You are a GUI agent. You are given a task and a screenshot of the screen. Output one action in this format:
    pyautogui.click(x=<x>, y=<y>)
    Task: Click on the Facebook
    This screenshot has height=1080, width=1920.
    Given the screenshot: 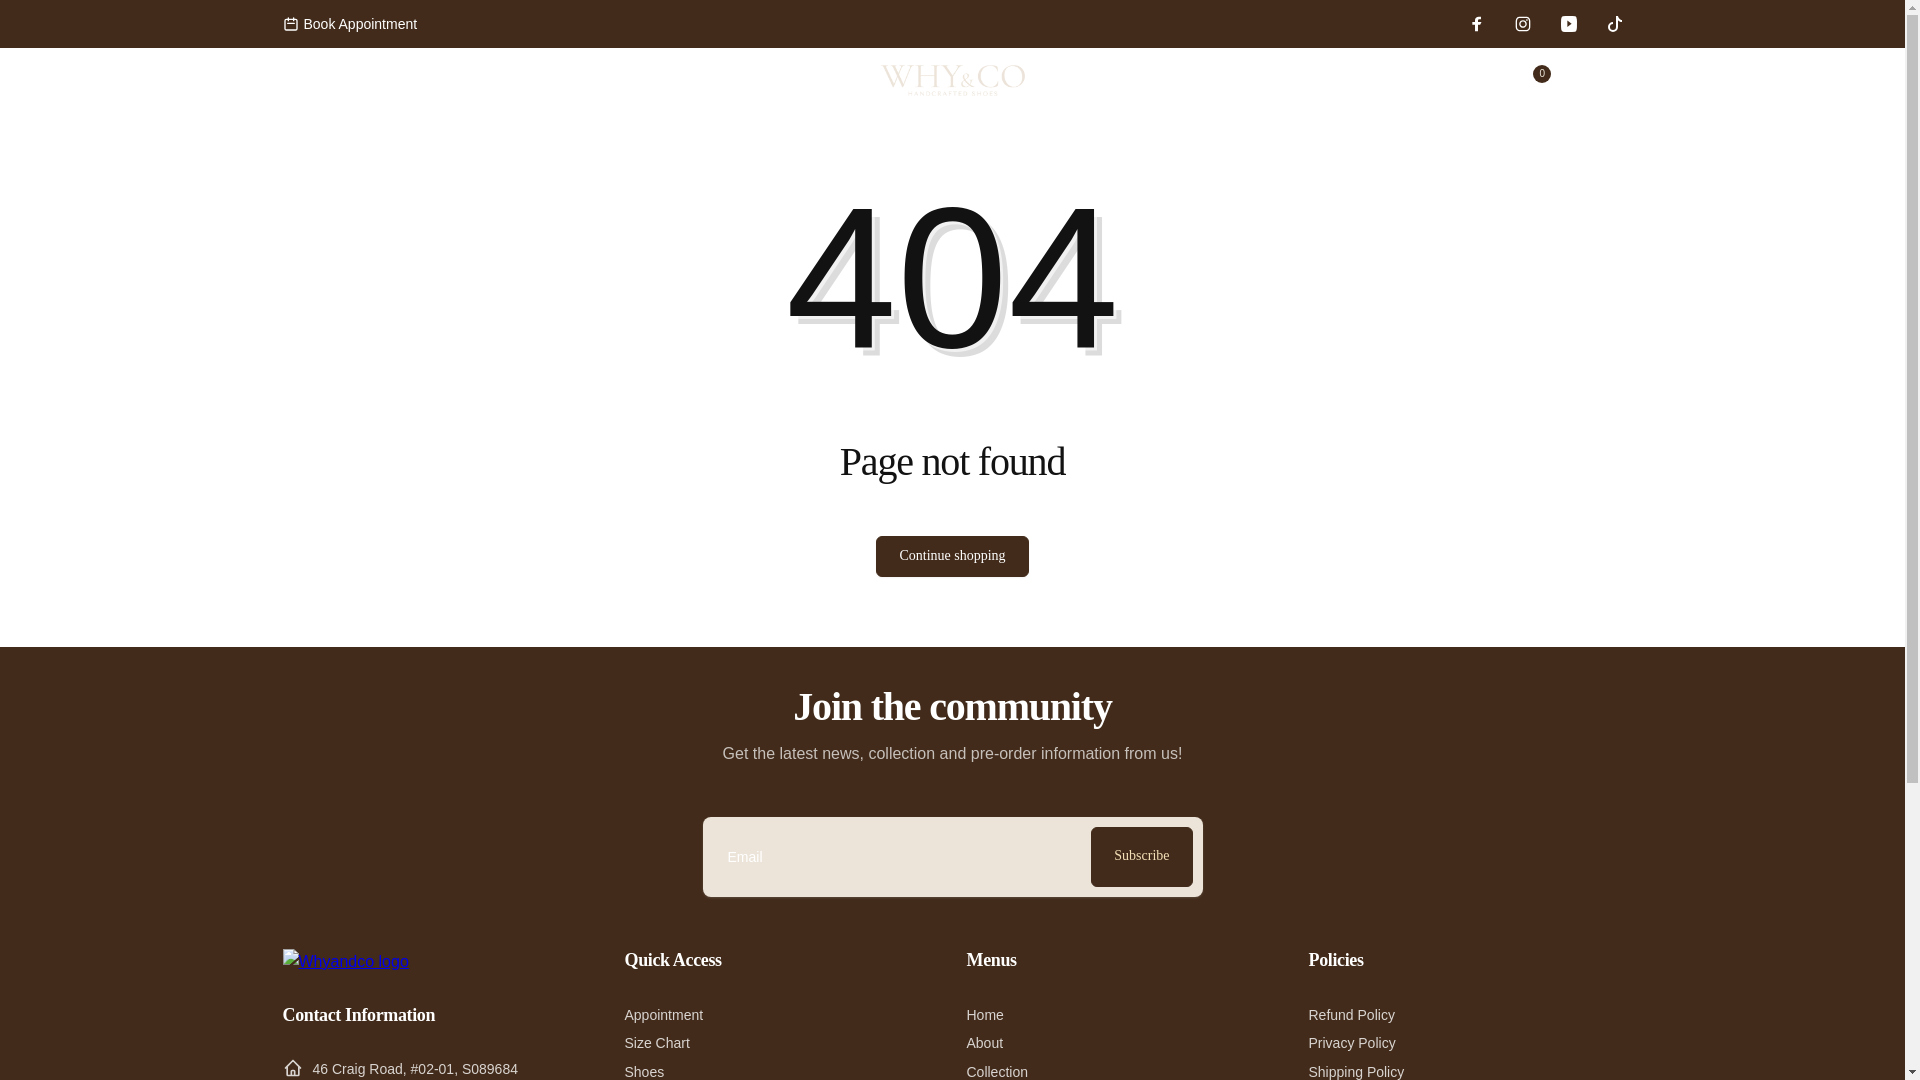 What is the action you would take?
    pyautogui.click(x=1476, y=24)
    